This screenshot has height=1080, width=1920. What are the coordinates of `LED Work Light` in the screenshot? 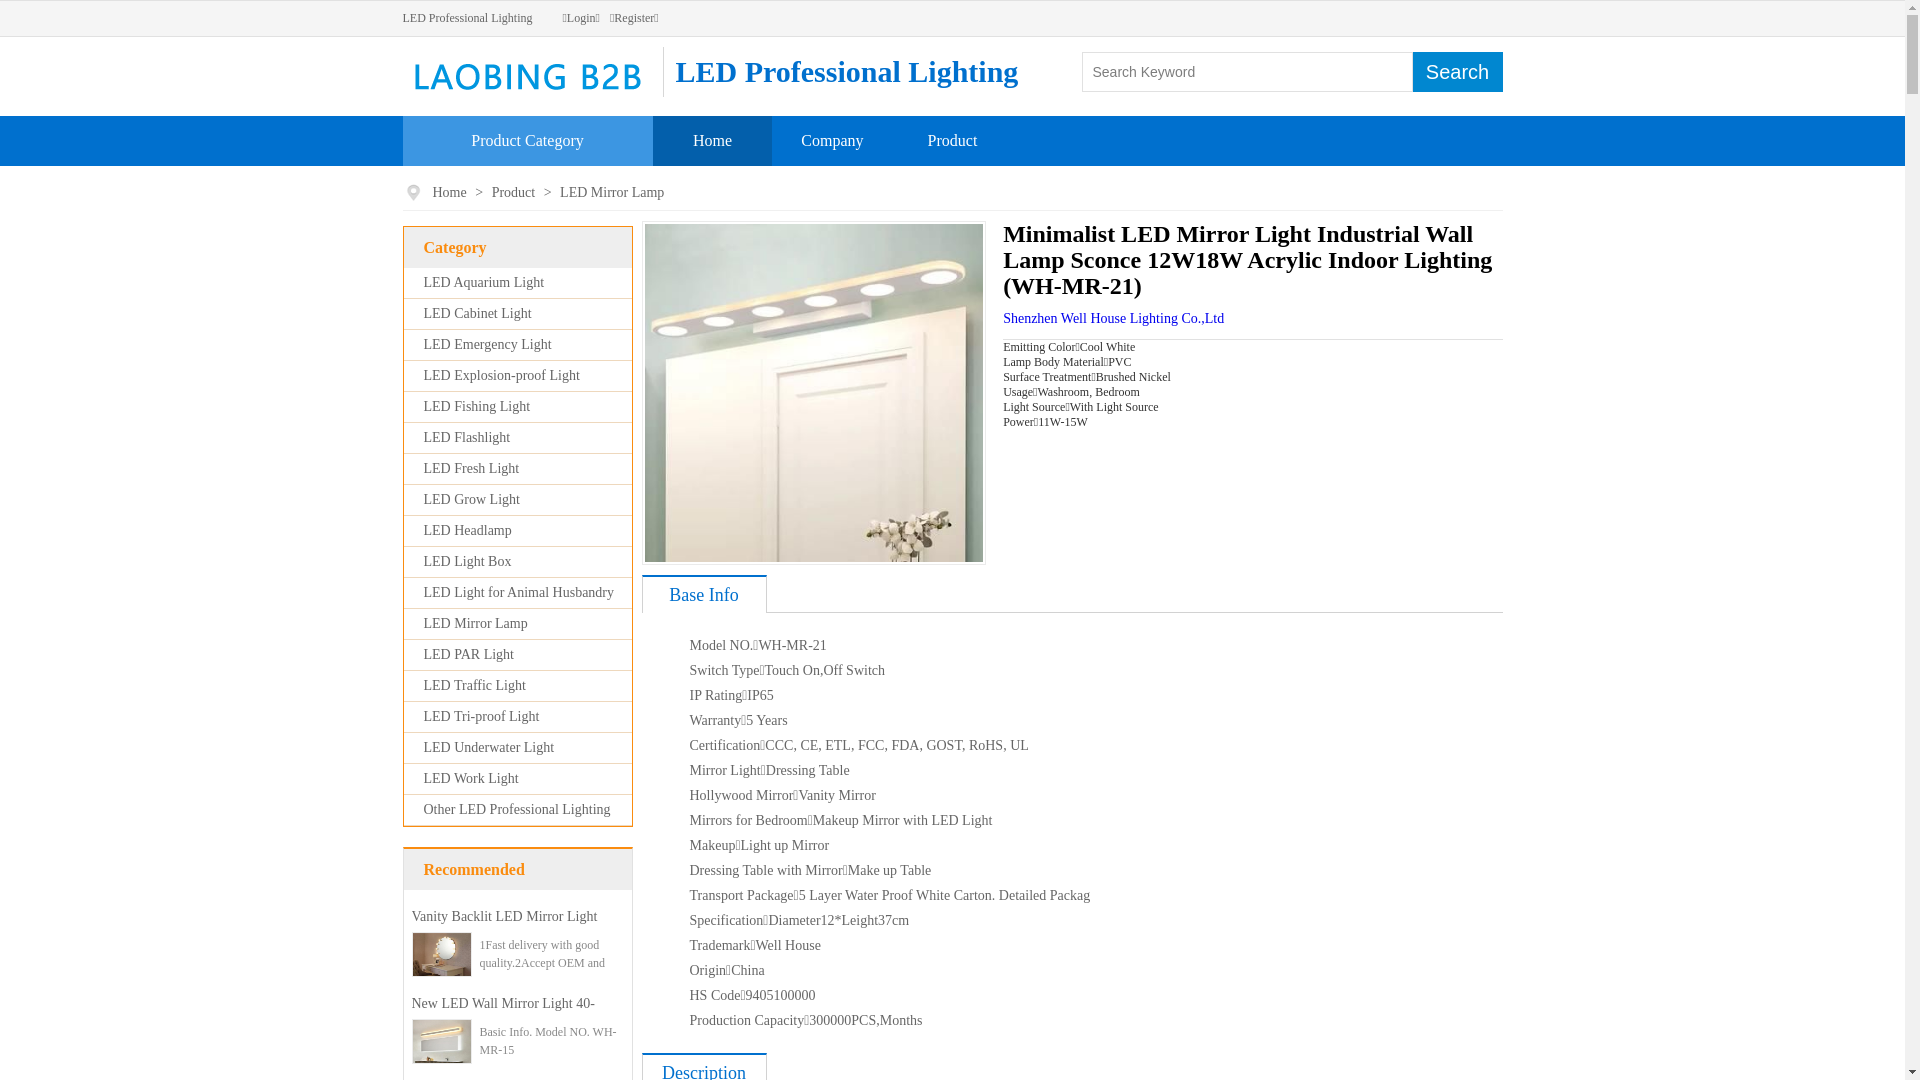 It's located at (472, 778).